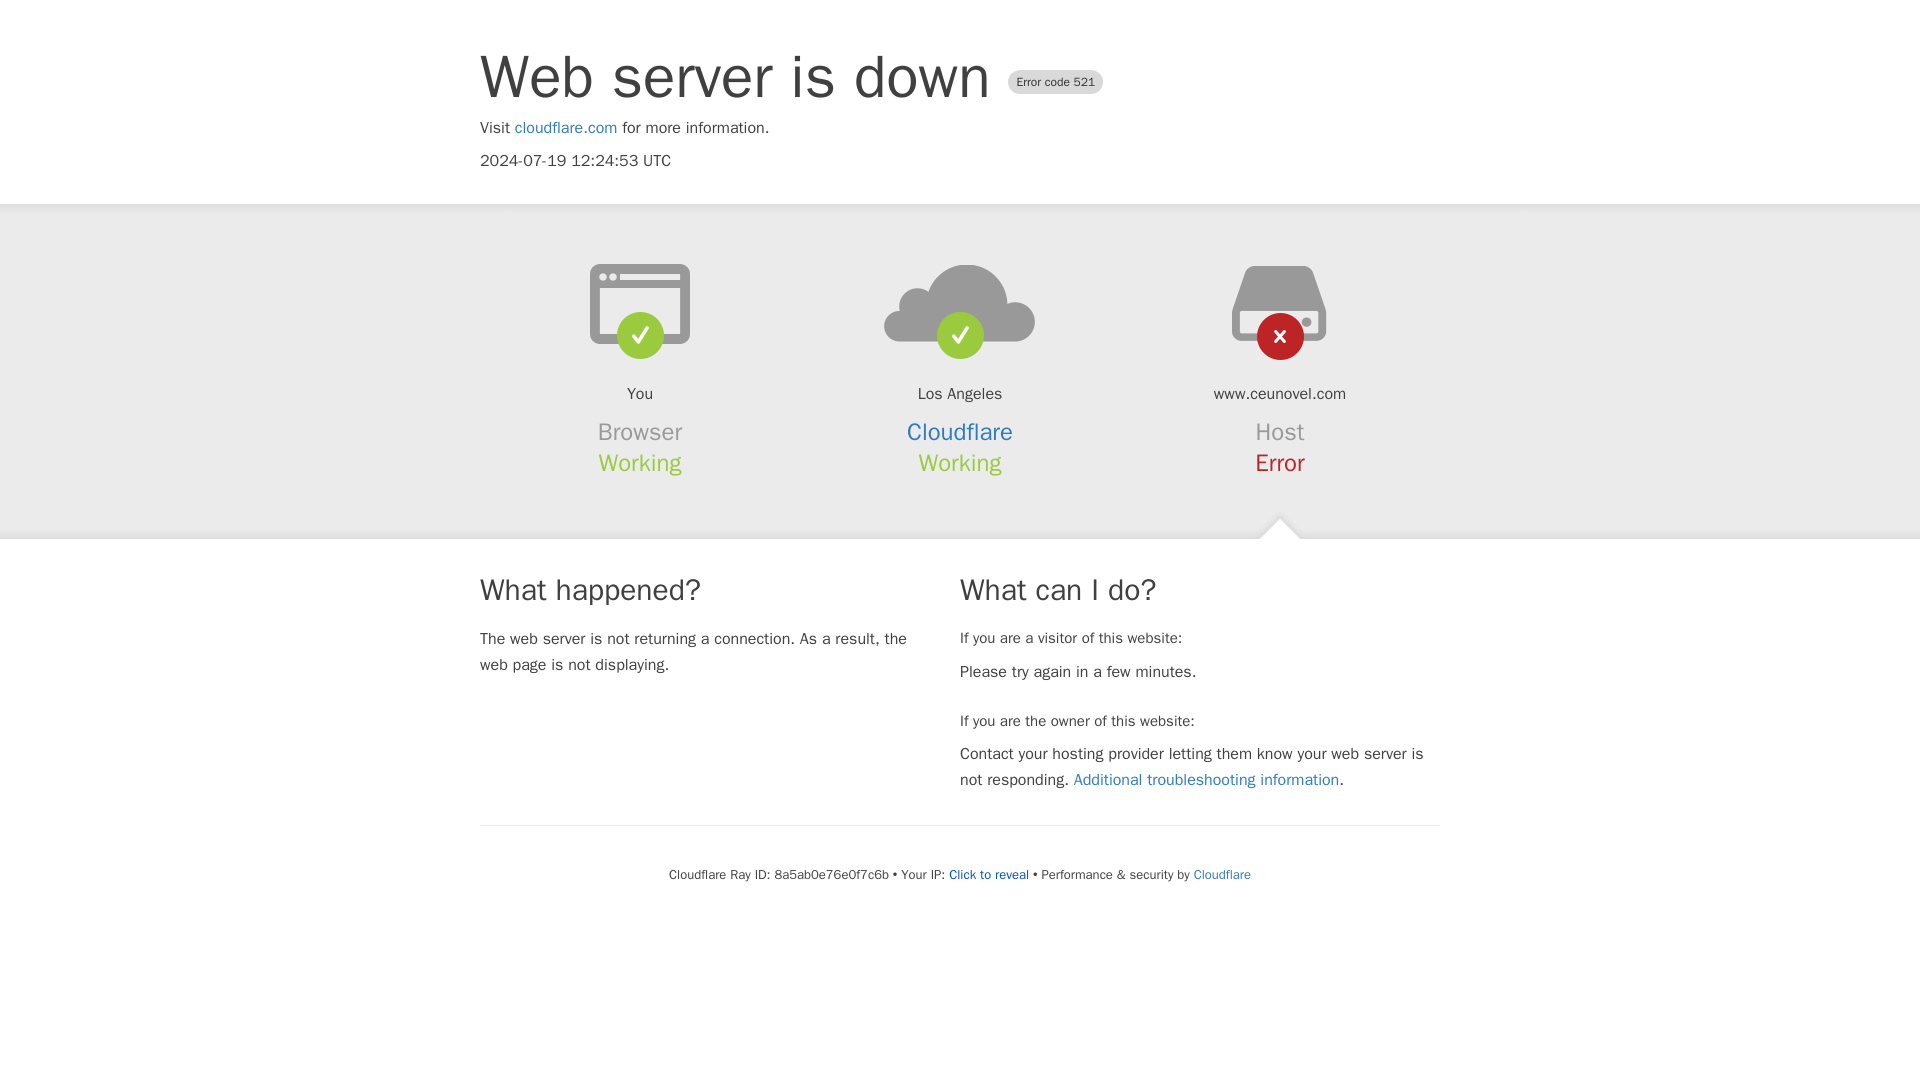 This screenshot has width=1920, height=1080. What do you see at coordinates (1206, 780) in the screenshot?
I see `Additional troubleshooting information` at bounding box center [1206, 780].